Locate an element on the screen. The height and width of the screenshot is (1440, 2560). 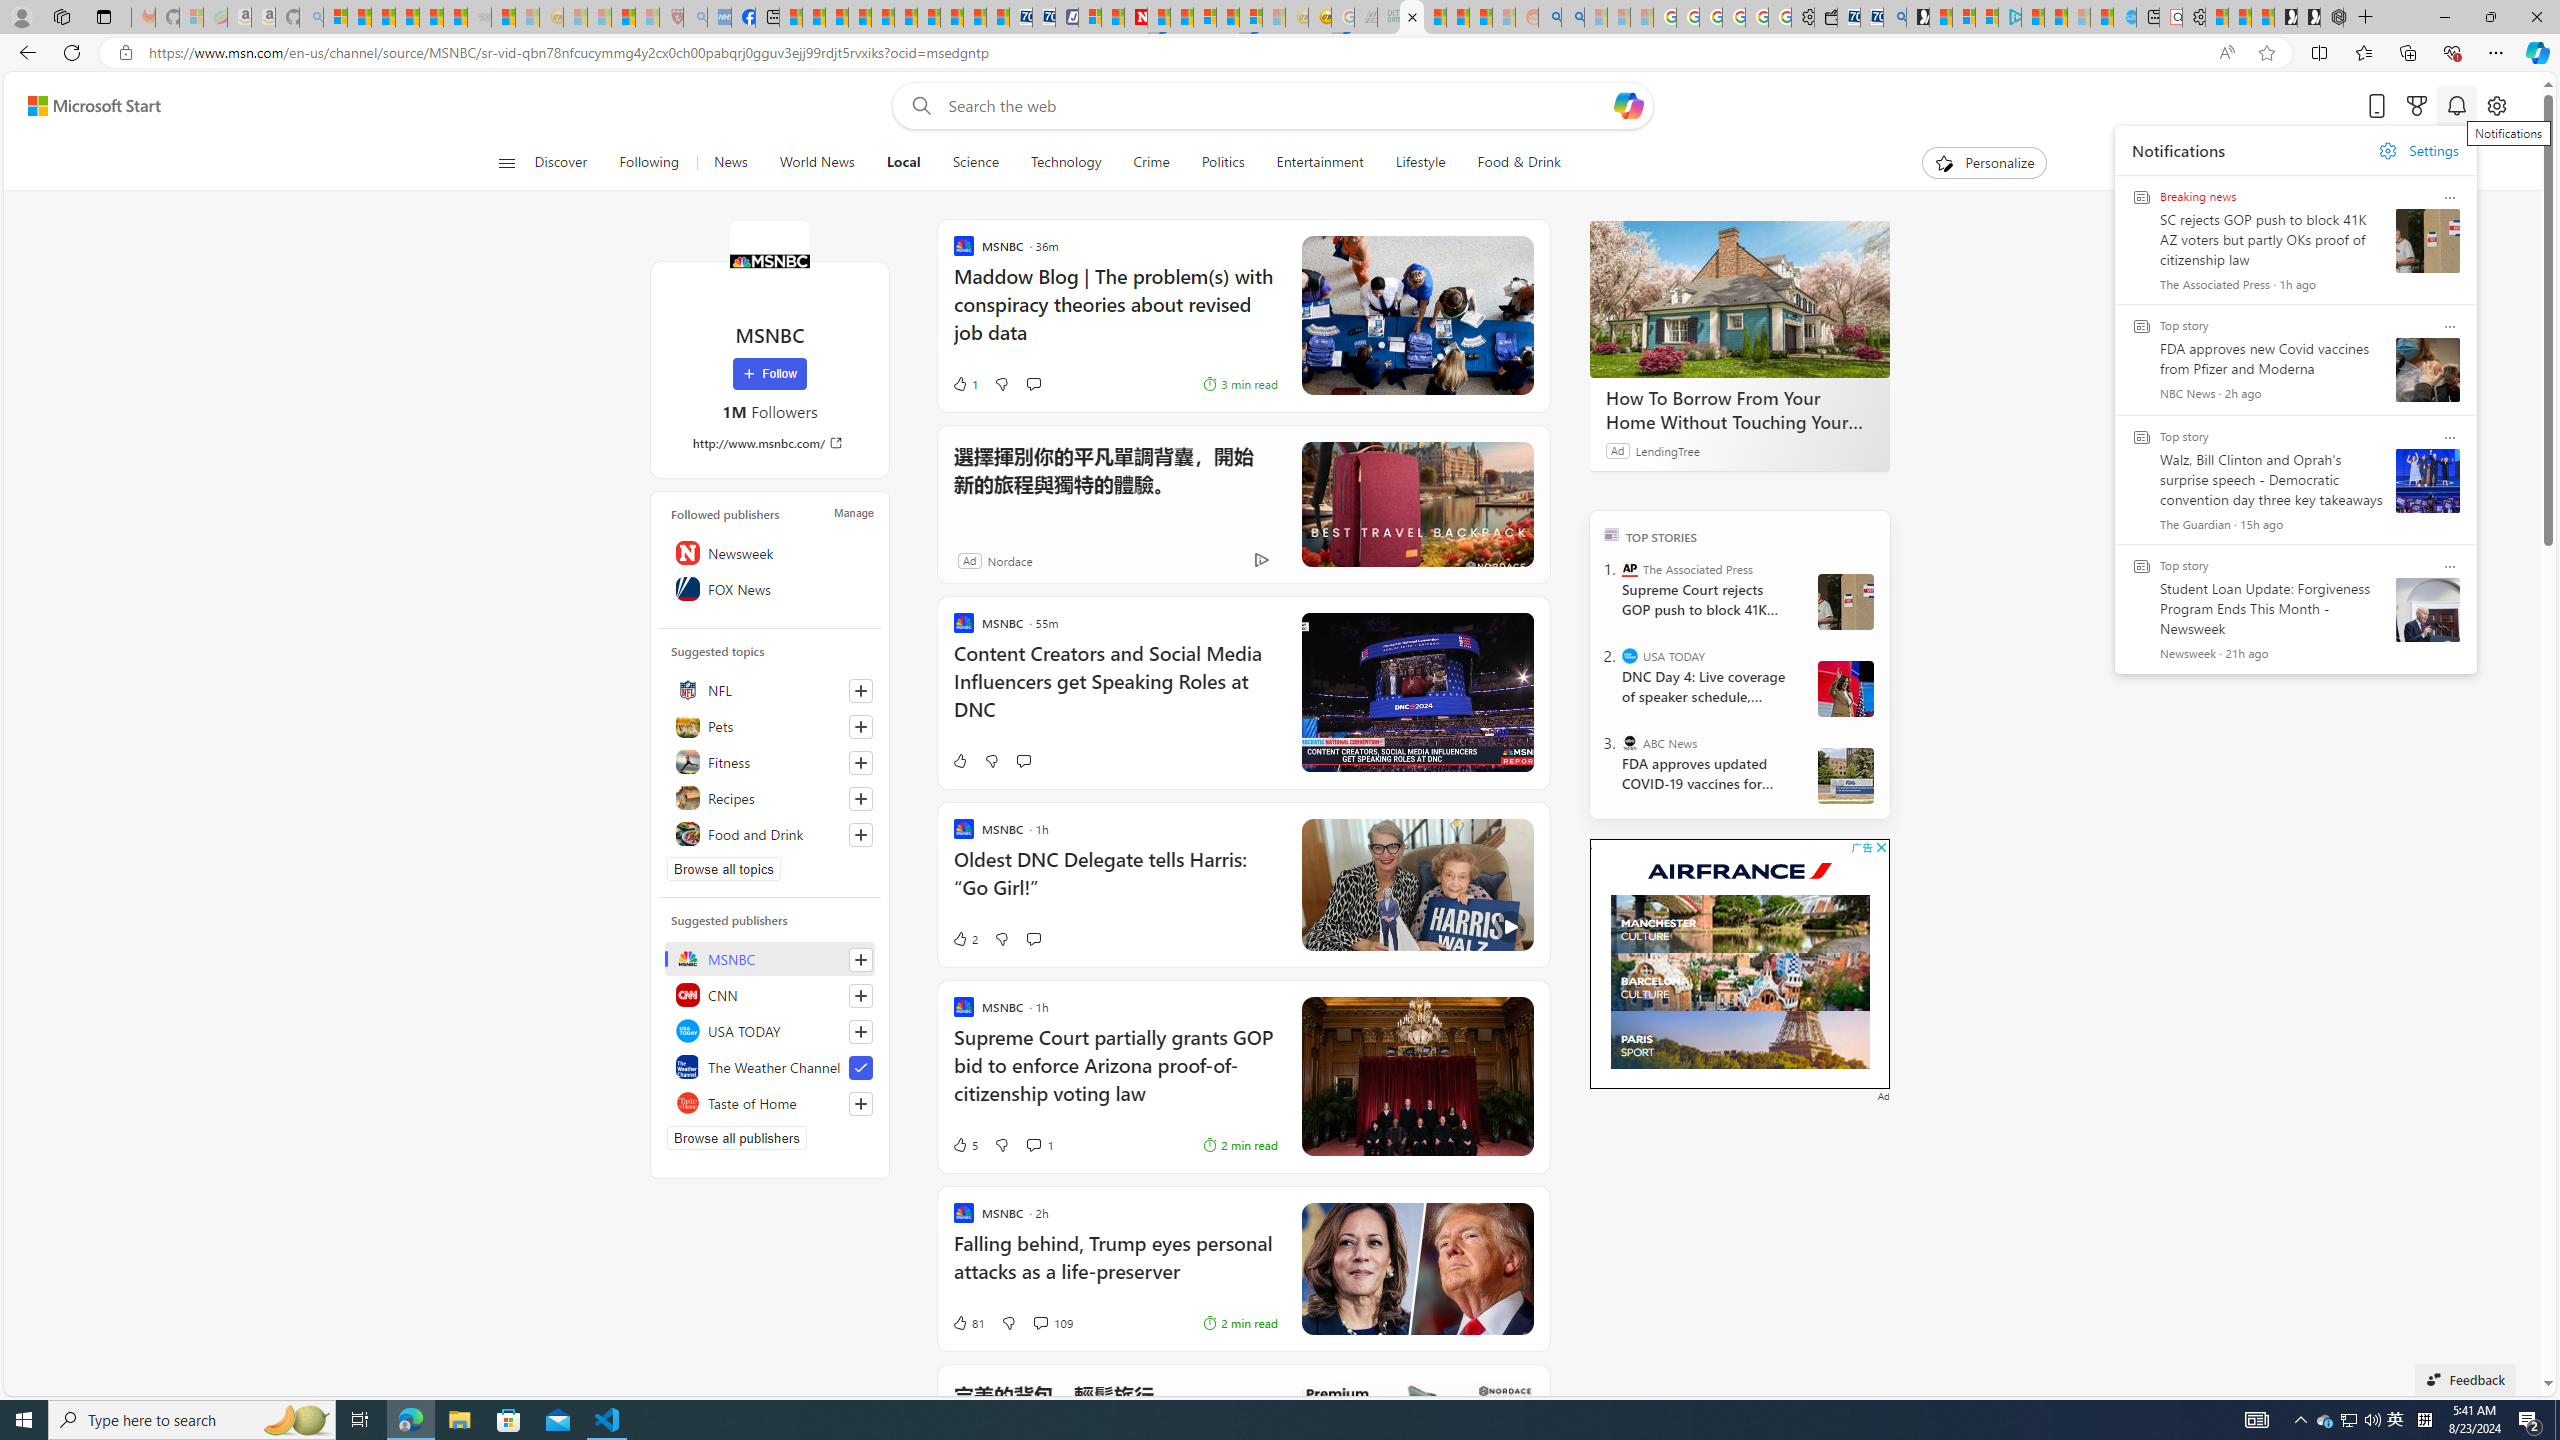
Politics is located at coordinates (1222, 163).